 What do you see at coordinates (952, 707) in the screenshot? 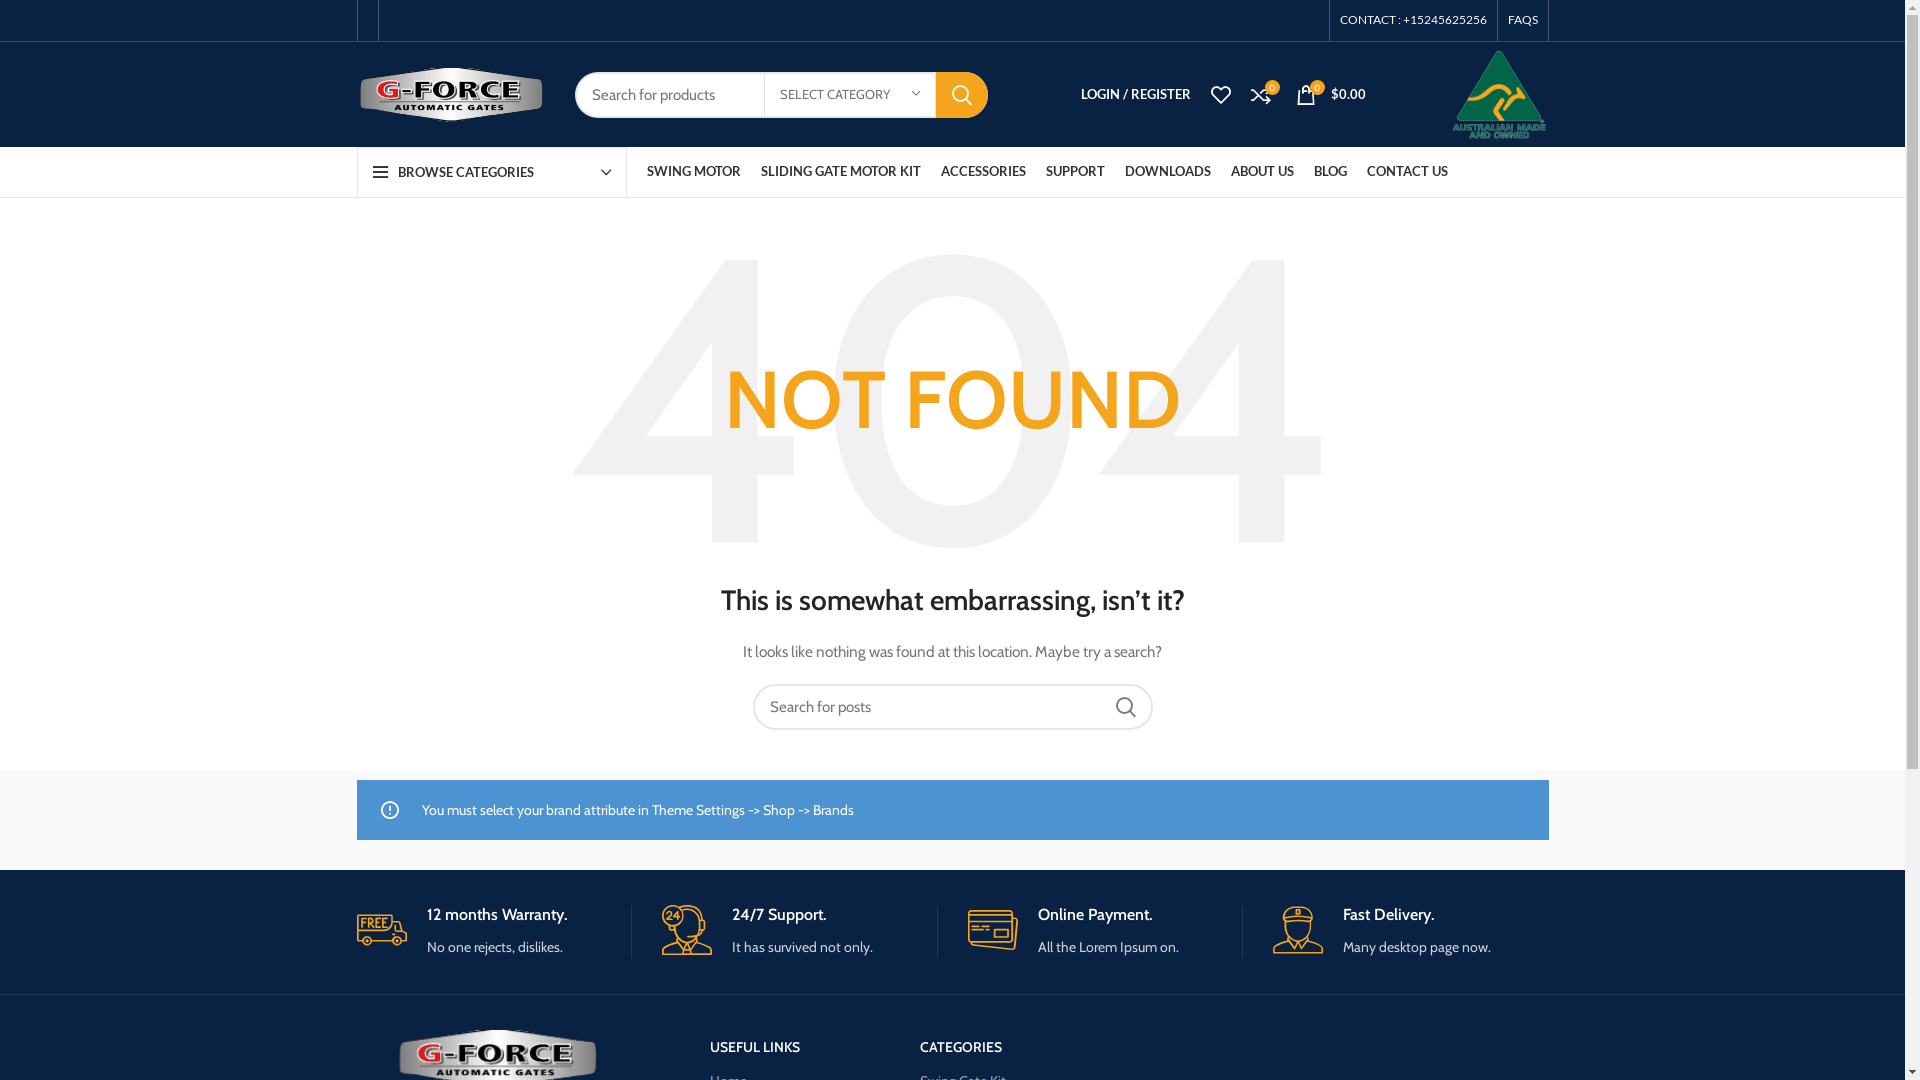
I see `Search for posts` at bounding box center [952, 707].